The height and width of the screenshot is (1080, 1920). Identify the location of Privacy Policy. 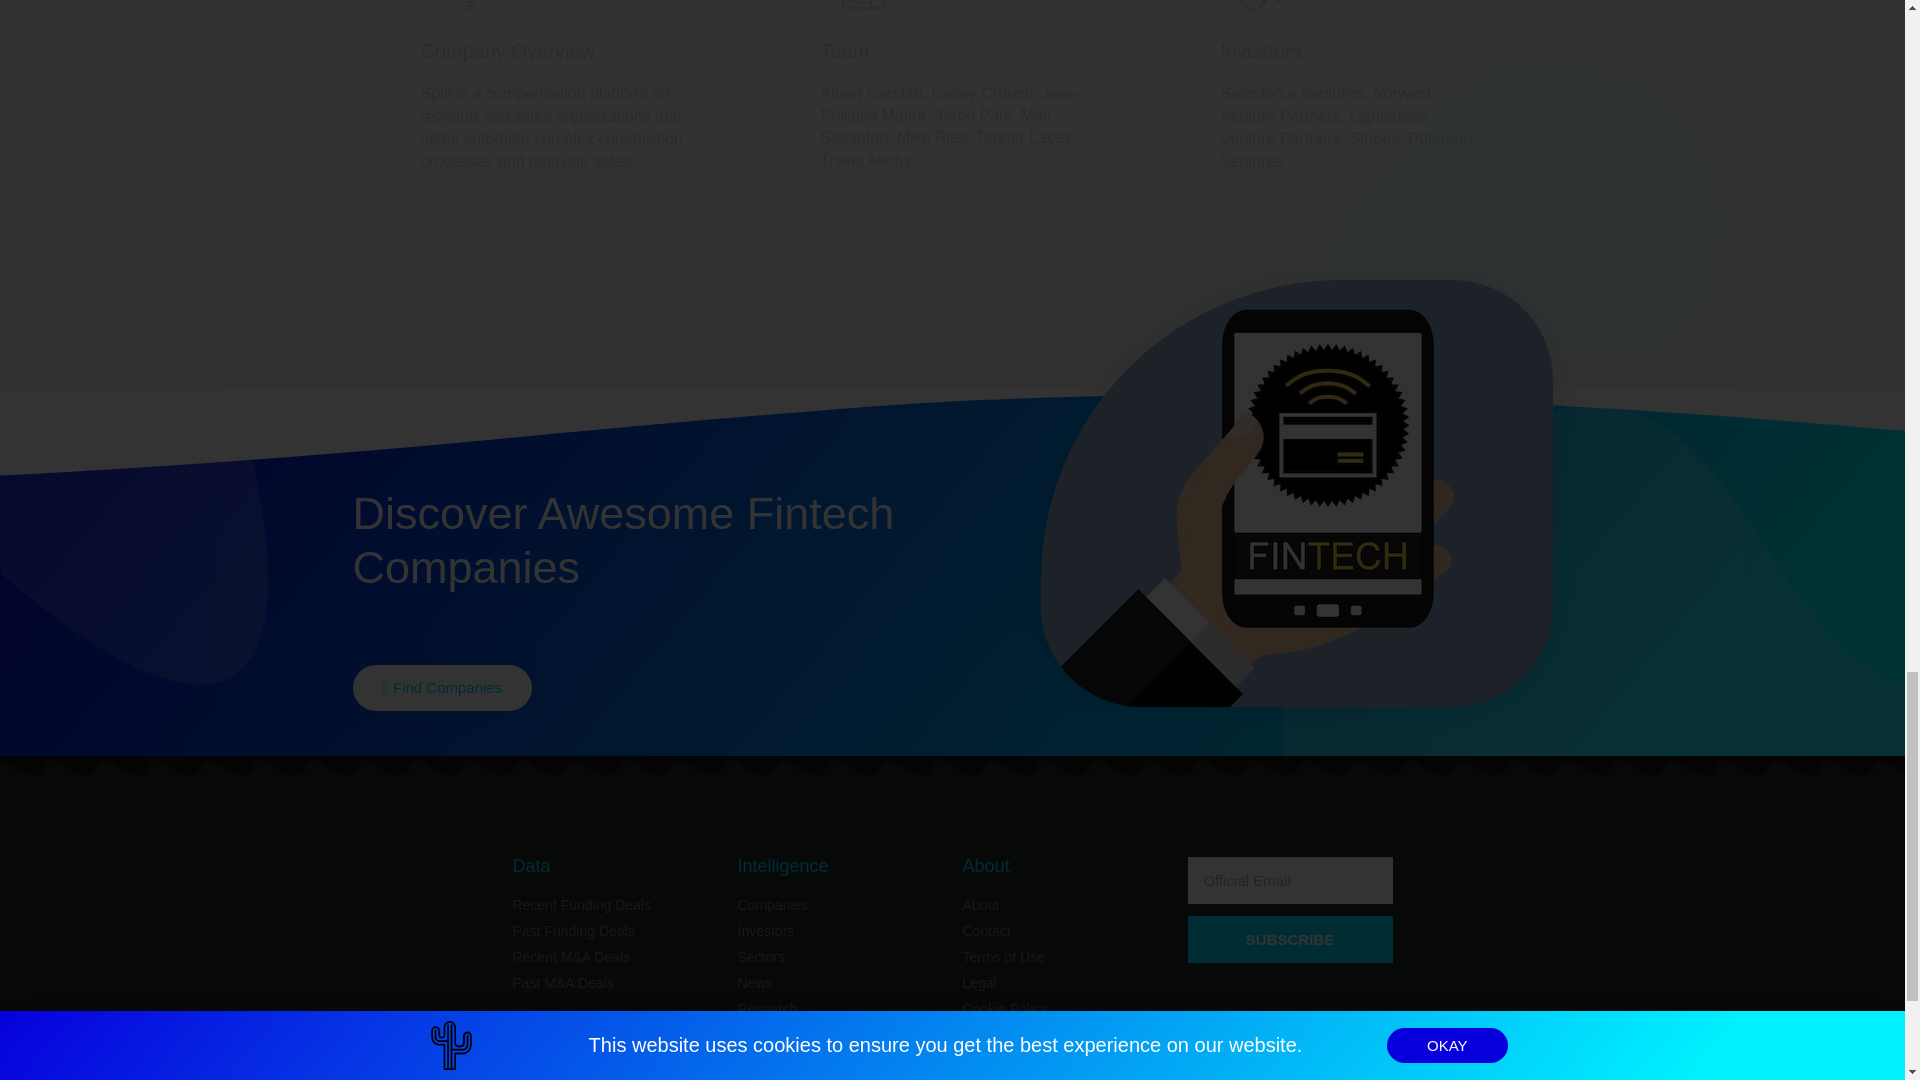
(1064, 1035).